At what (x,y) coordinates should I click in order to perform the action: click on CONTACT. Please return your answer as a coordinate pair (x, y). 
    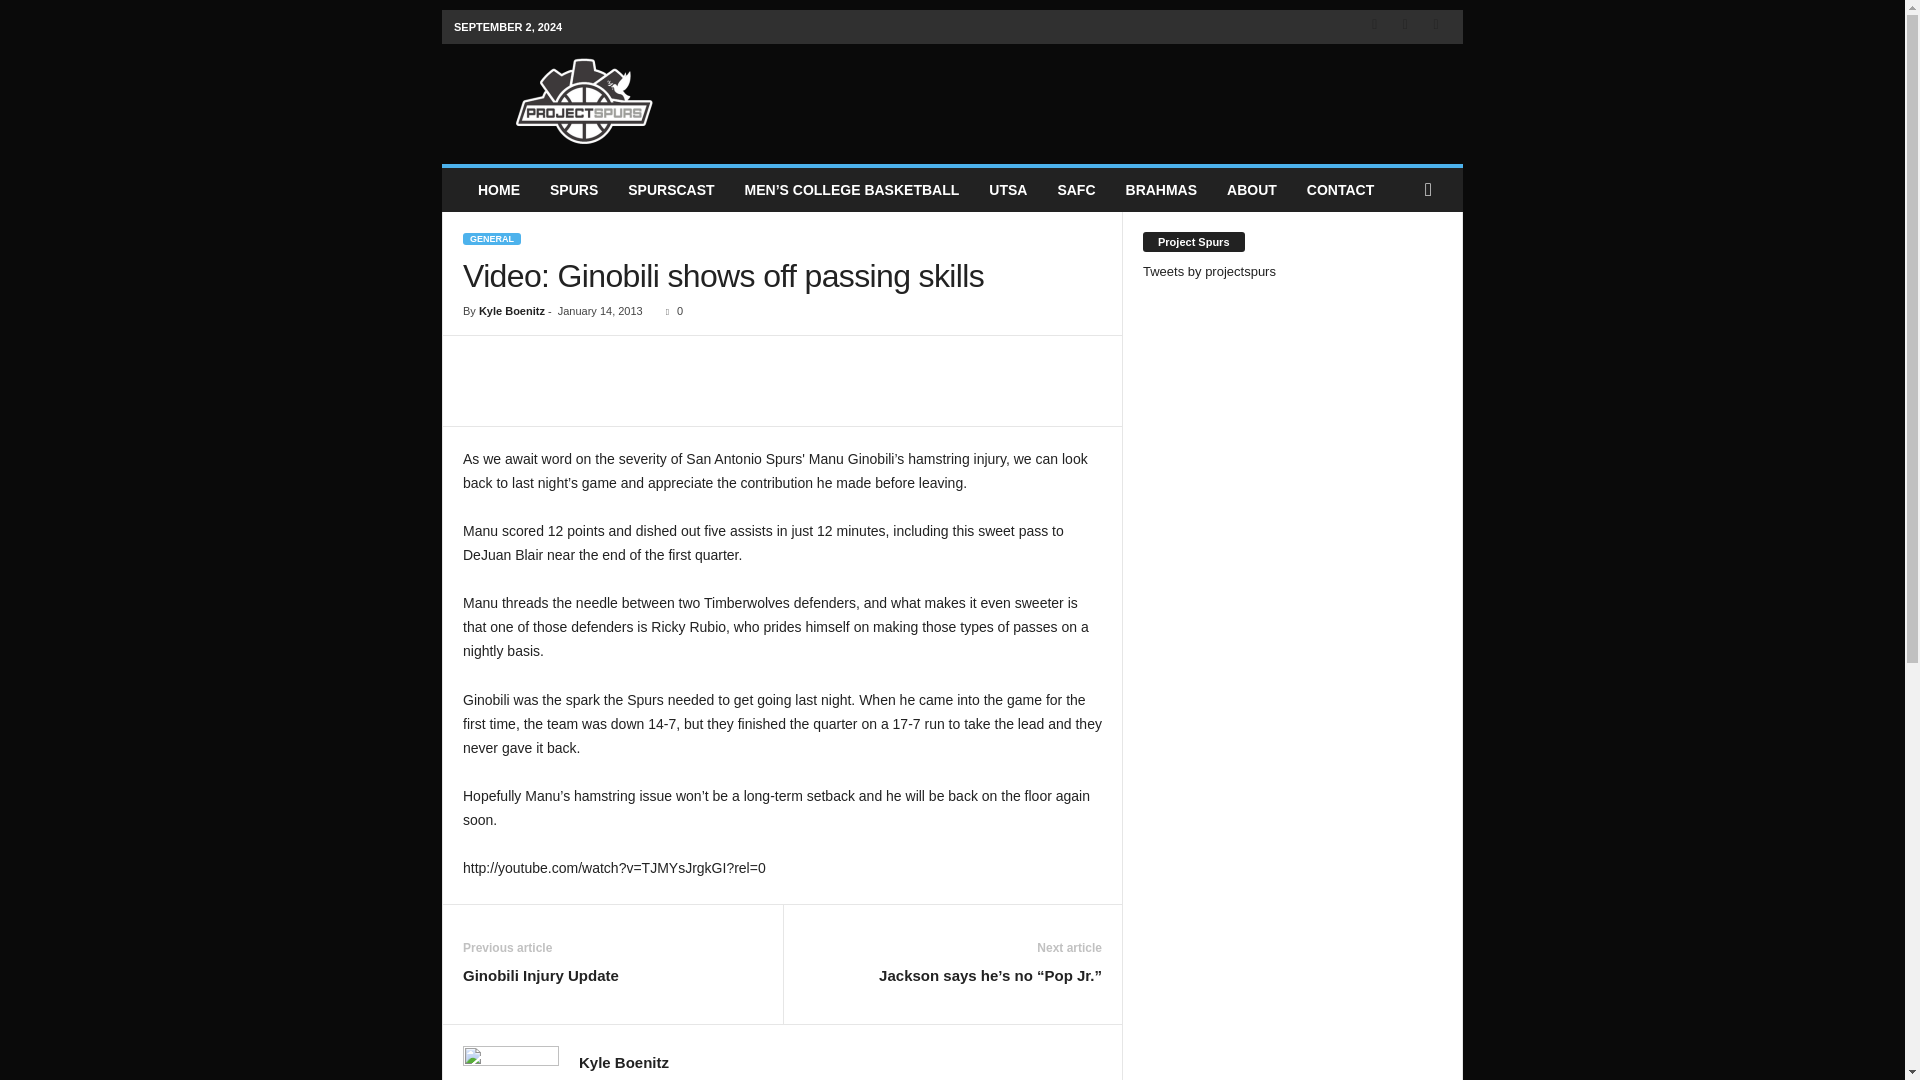
    Looking at the image, I should click on (1340, 190).